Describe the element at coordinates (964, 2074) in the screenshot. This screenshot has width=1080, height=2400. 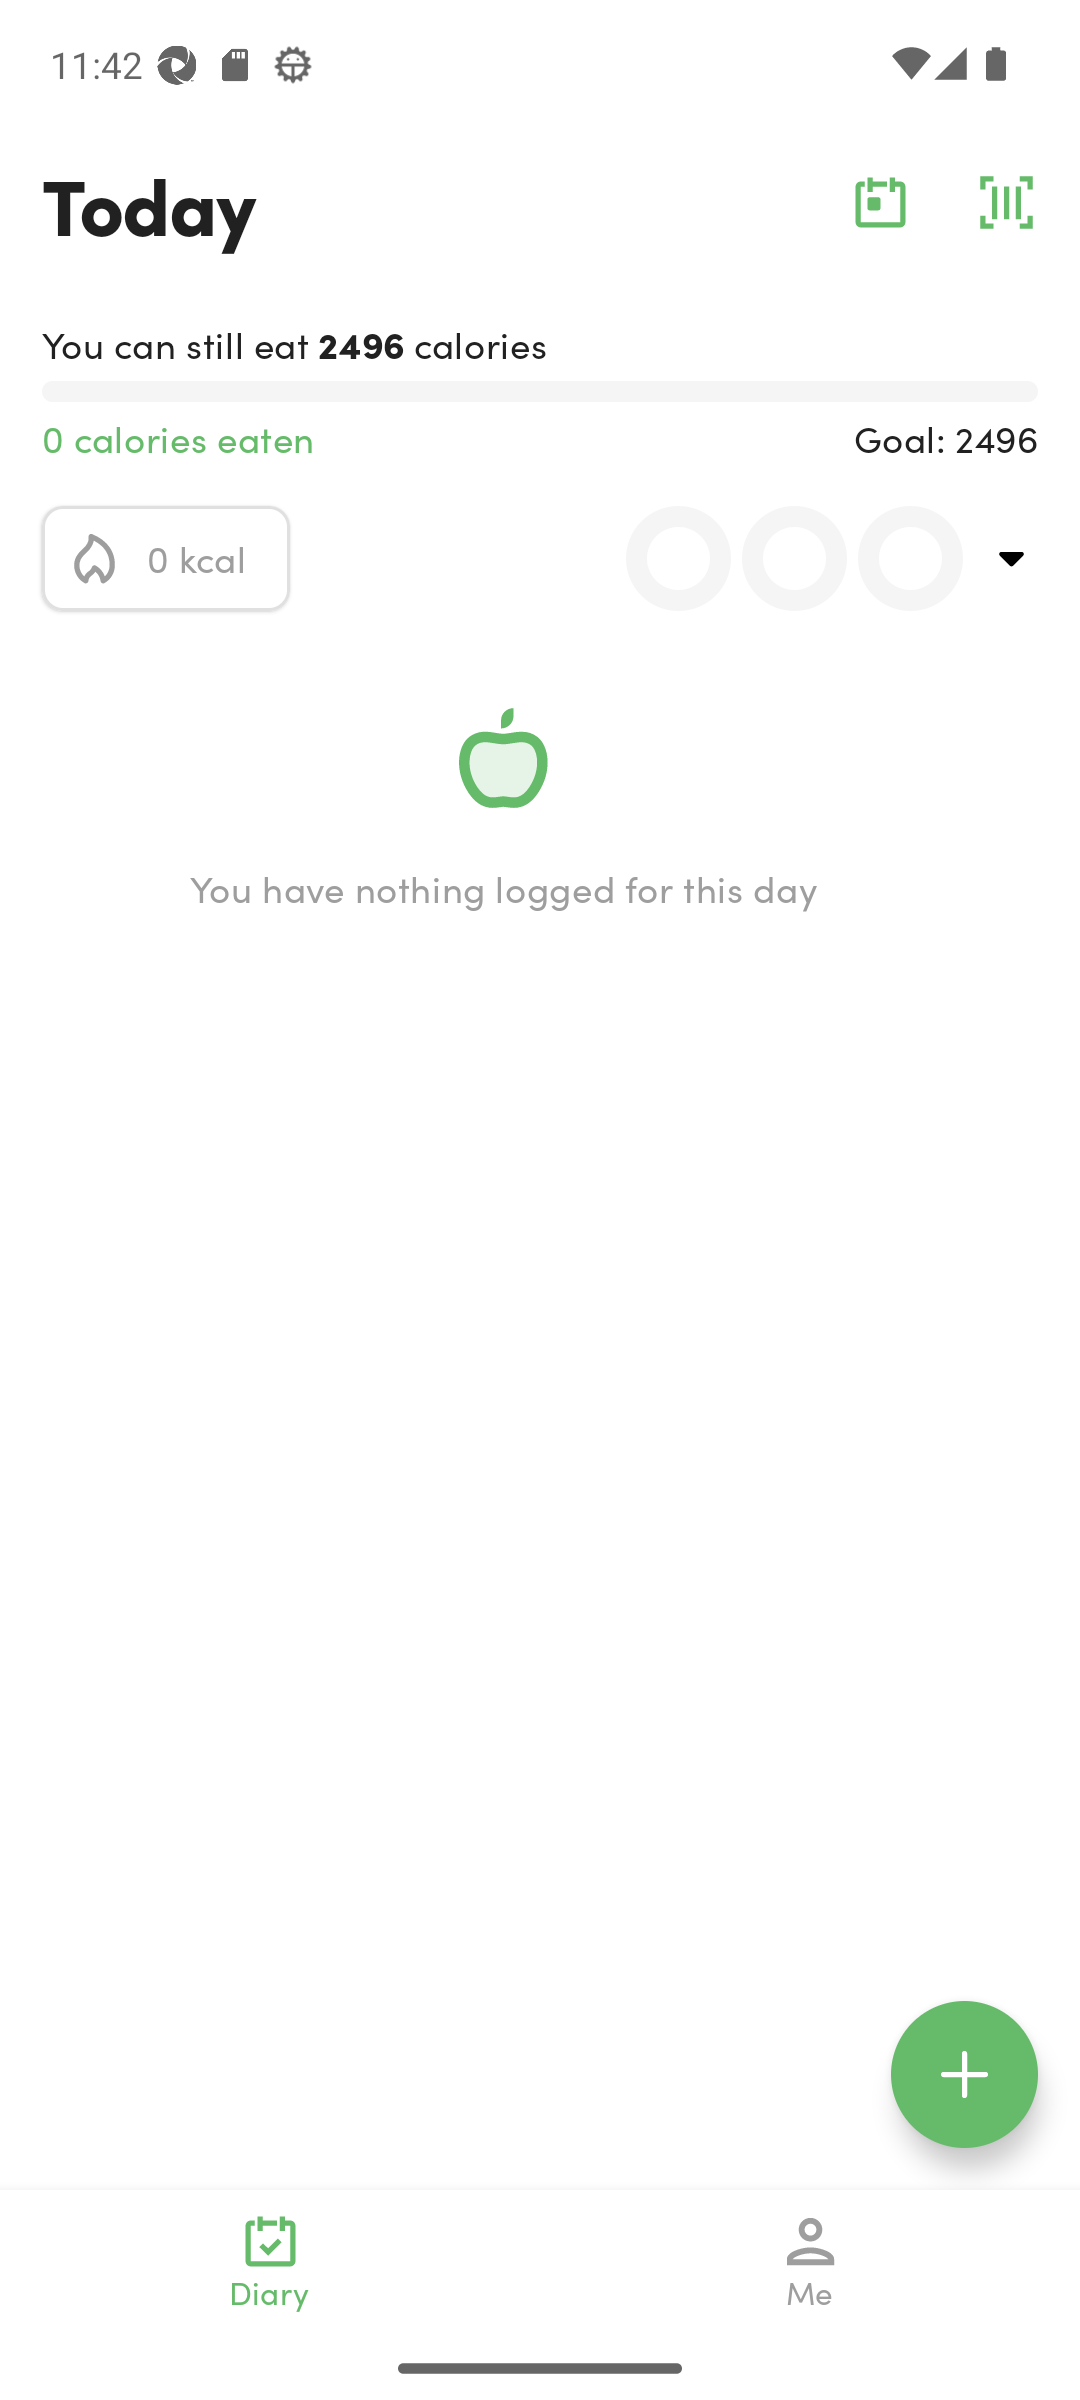
I see `floating_action_icon` at that location.